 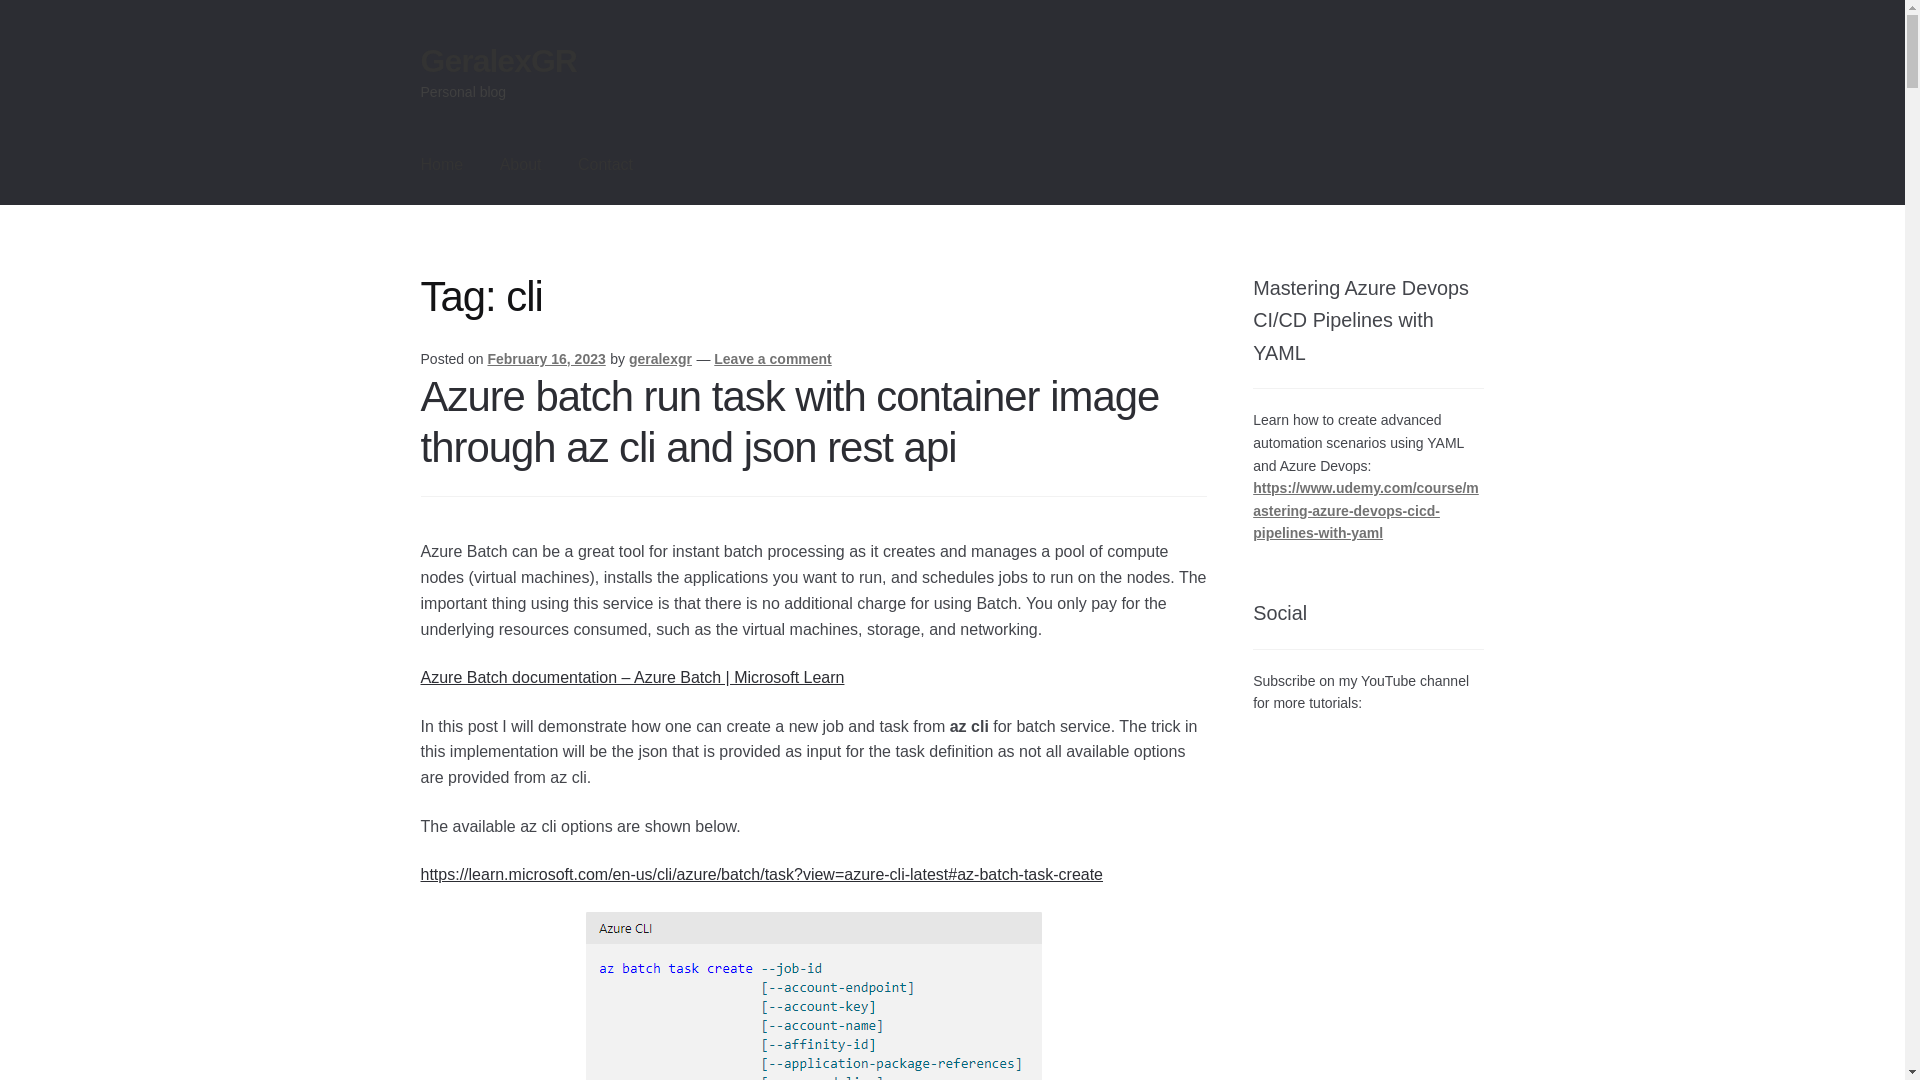 I want to click on geralexgr, so click(x=660, y=359).